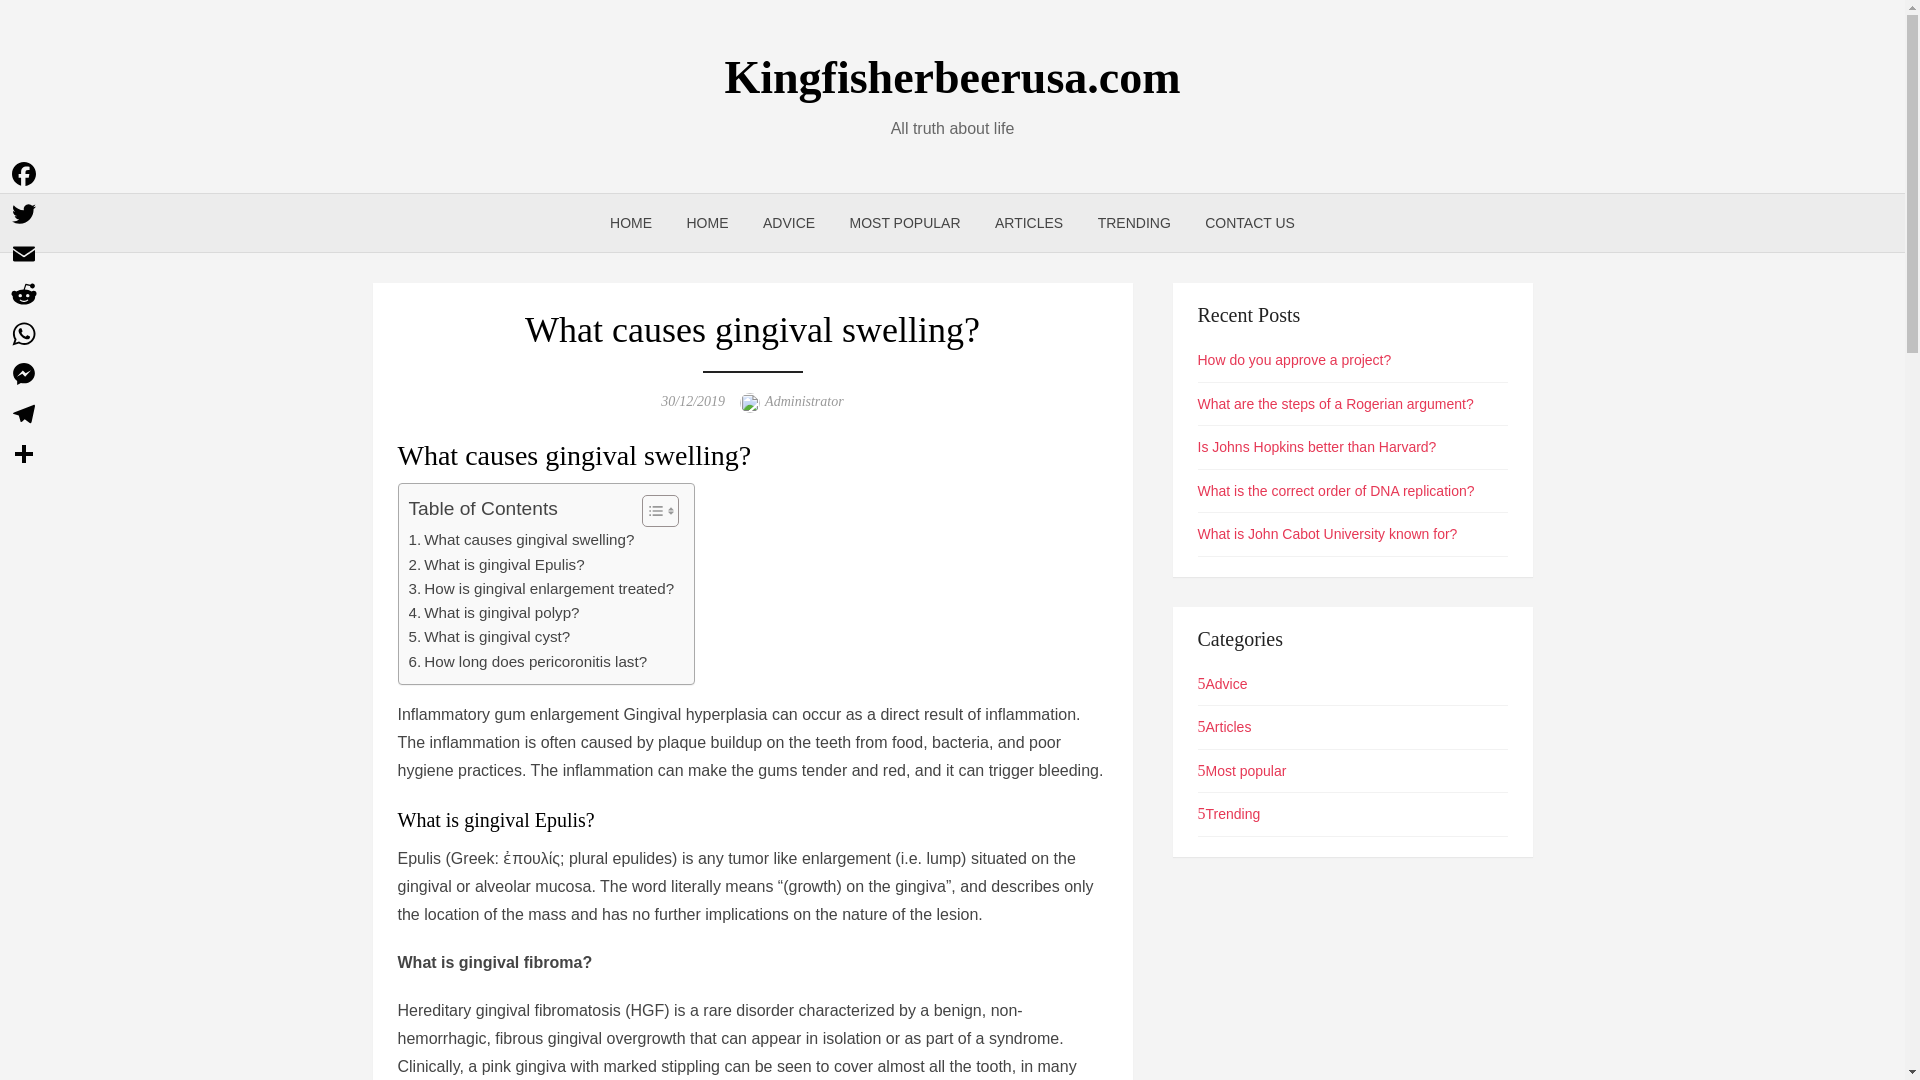 The height and width of the screenshot is (1080, 1920). What do you see at coordinates (24, 374) in the screenshot?
I see `Messenger` at bounding box center [24, 374].